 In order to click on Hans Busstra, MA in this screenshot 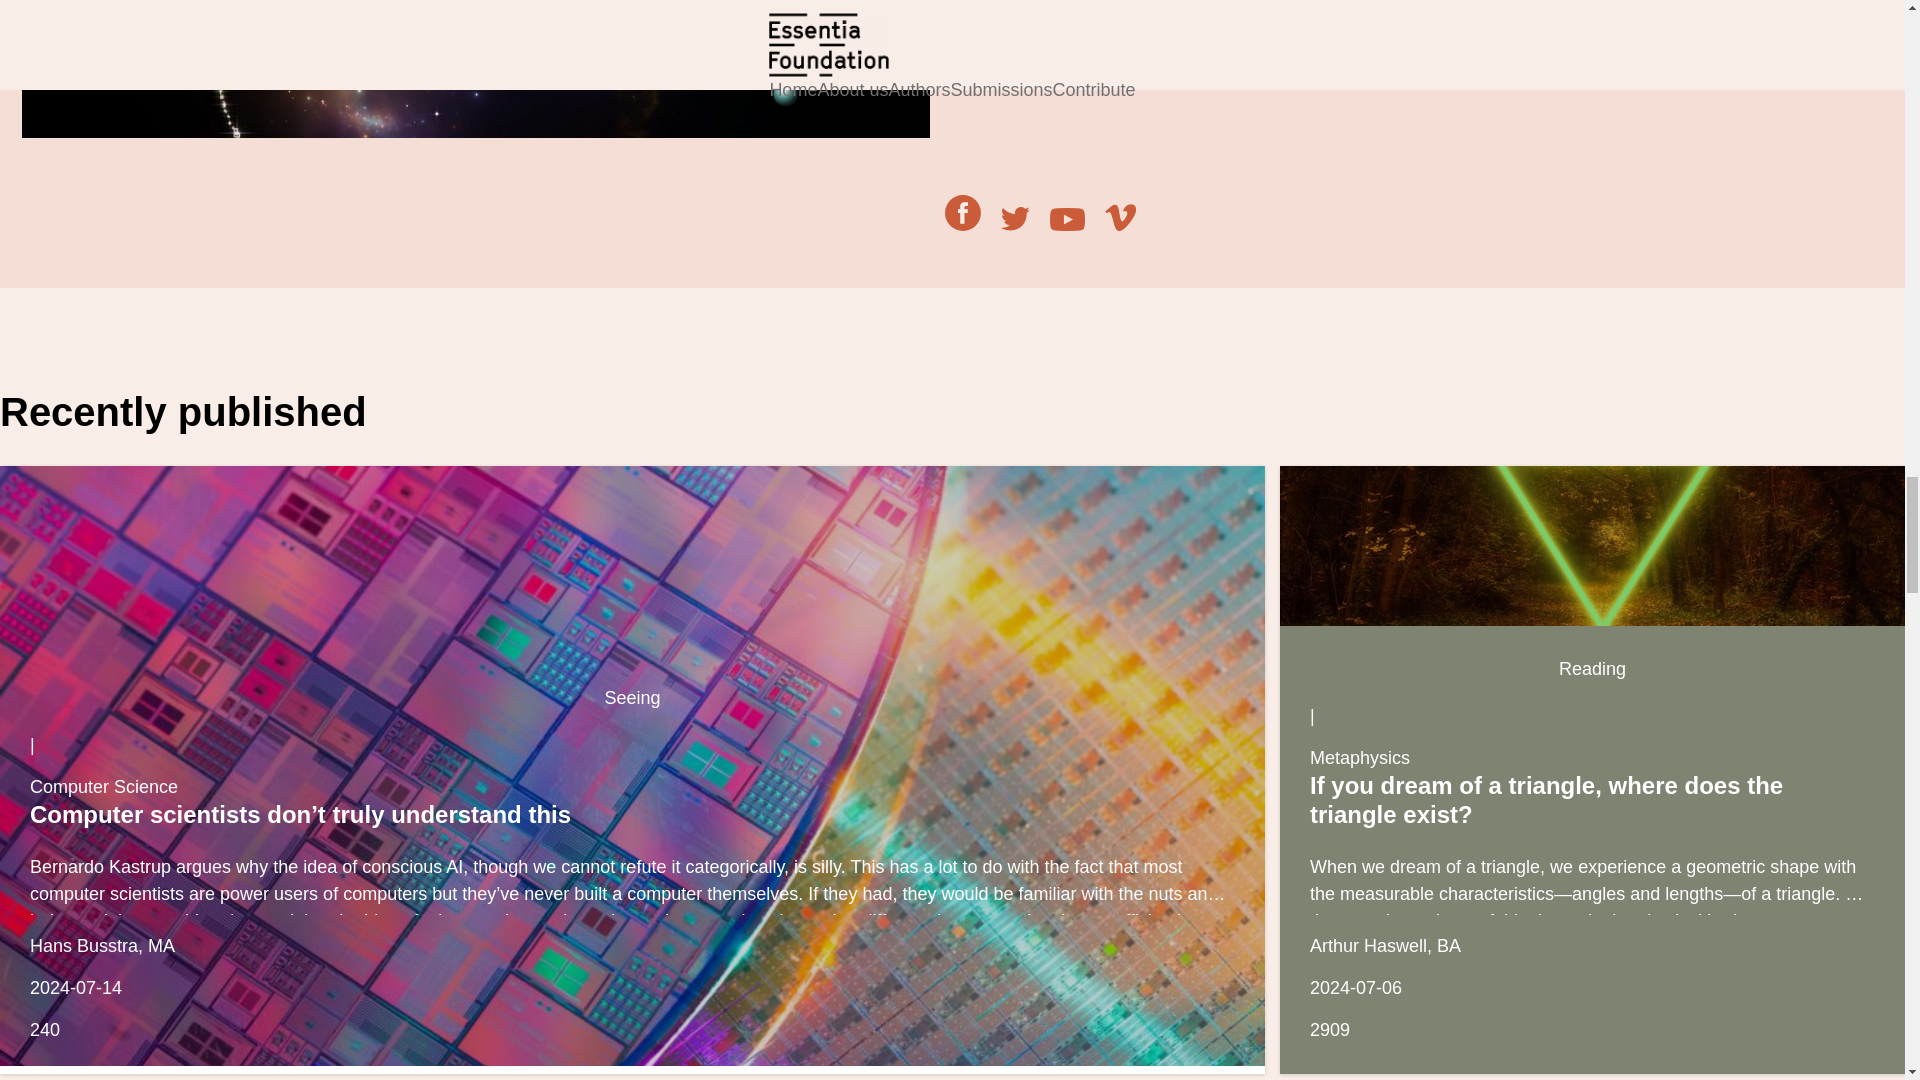, I will do `click(102, 946)`.